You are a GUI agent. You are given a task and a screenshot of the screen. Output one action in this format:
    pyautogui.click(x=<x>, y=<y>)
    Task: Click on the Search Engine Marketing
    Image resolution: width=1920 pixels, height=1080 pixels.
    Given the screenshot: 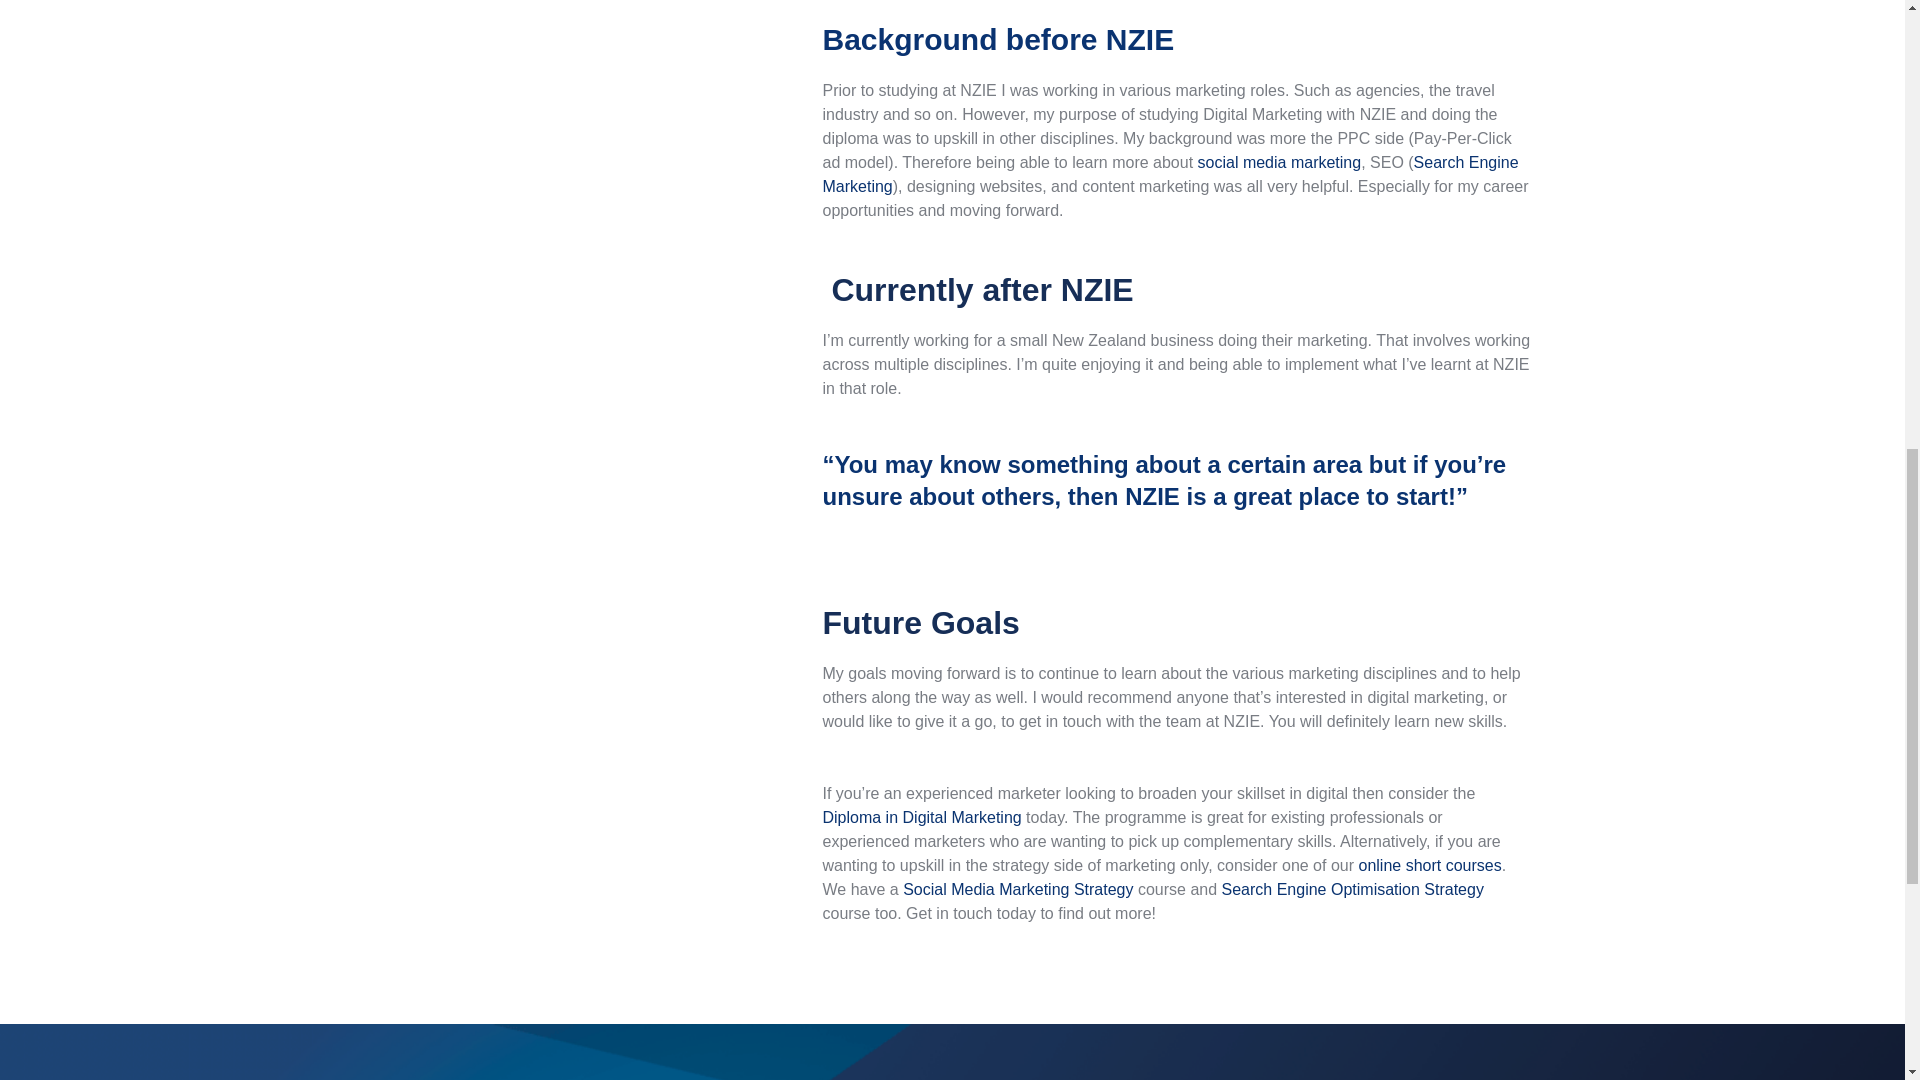 What is the action you would take?
    pyautogui.click(x=1170, y=174)
    